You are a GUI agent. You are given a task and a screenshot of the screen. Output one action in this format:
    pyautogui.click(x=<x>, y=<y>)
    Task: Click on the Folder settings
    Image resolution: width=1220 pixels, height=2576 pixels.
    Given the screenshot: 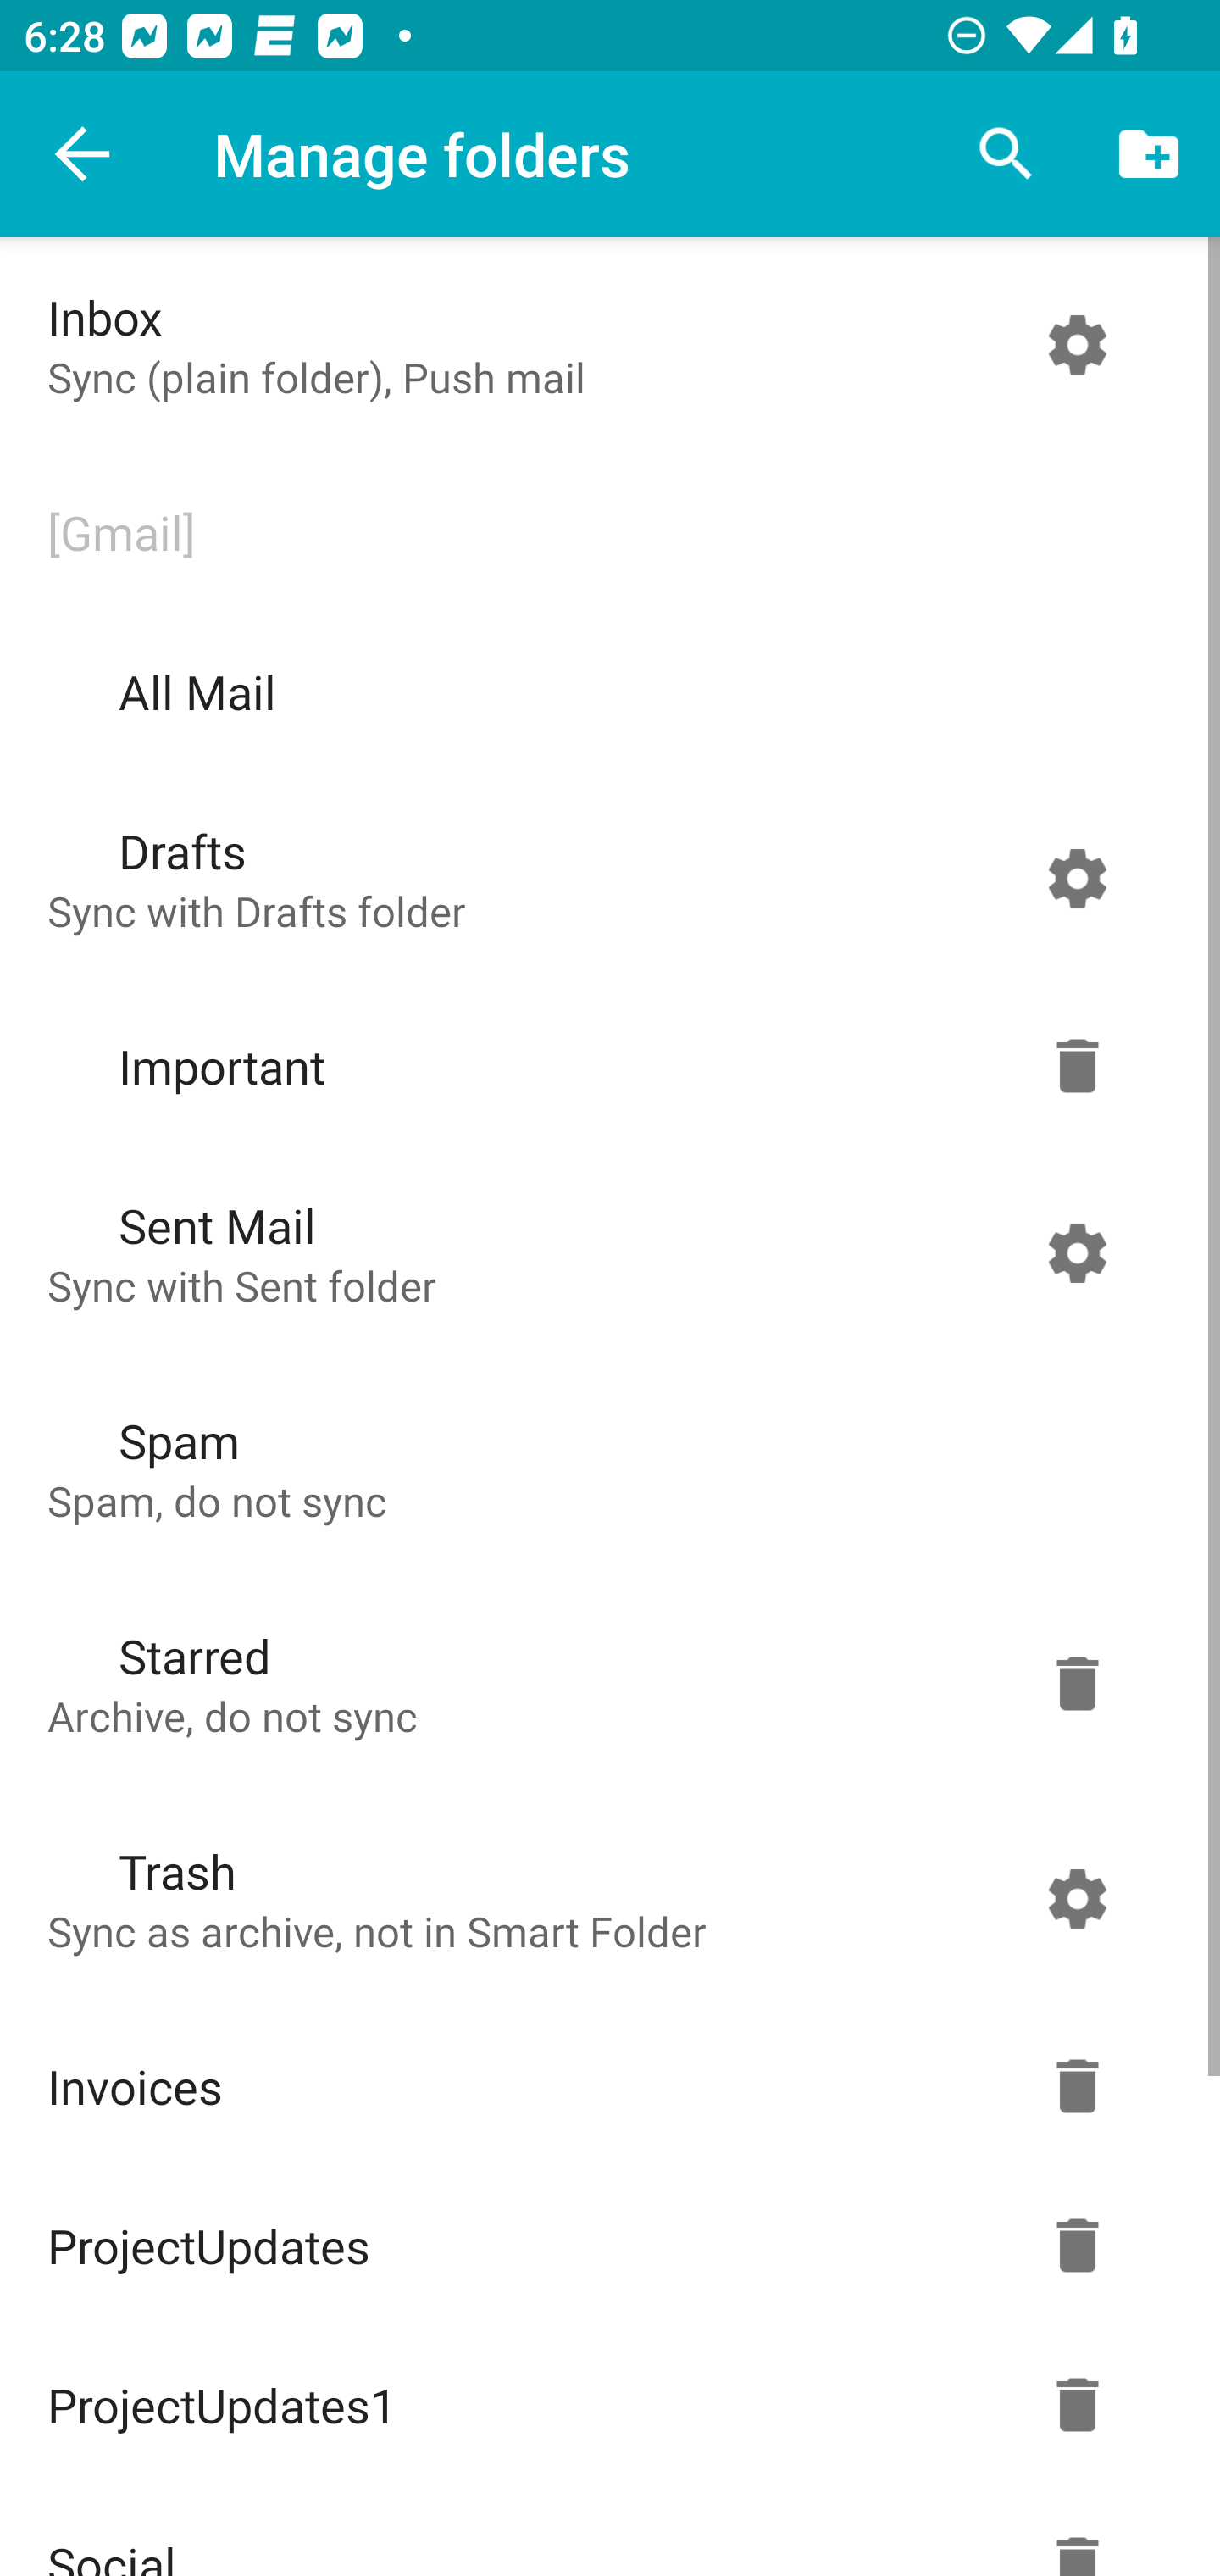 What is the action you would take?
    pyautogui.click(x=1077, y=2086)
    